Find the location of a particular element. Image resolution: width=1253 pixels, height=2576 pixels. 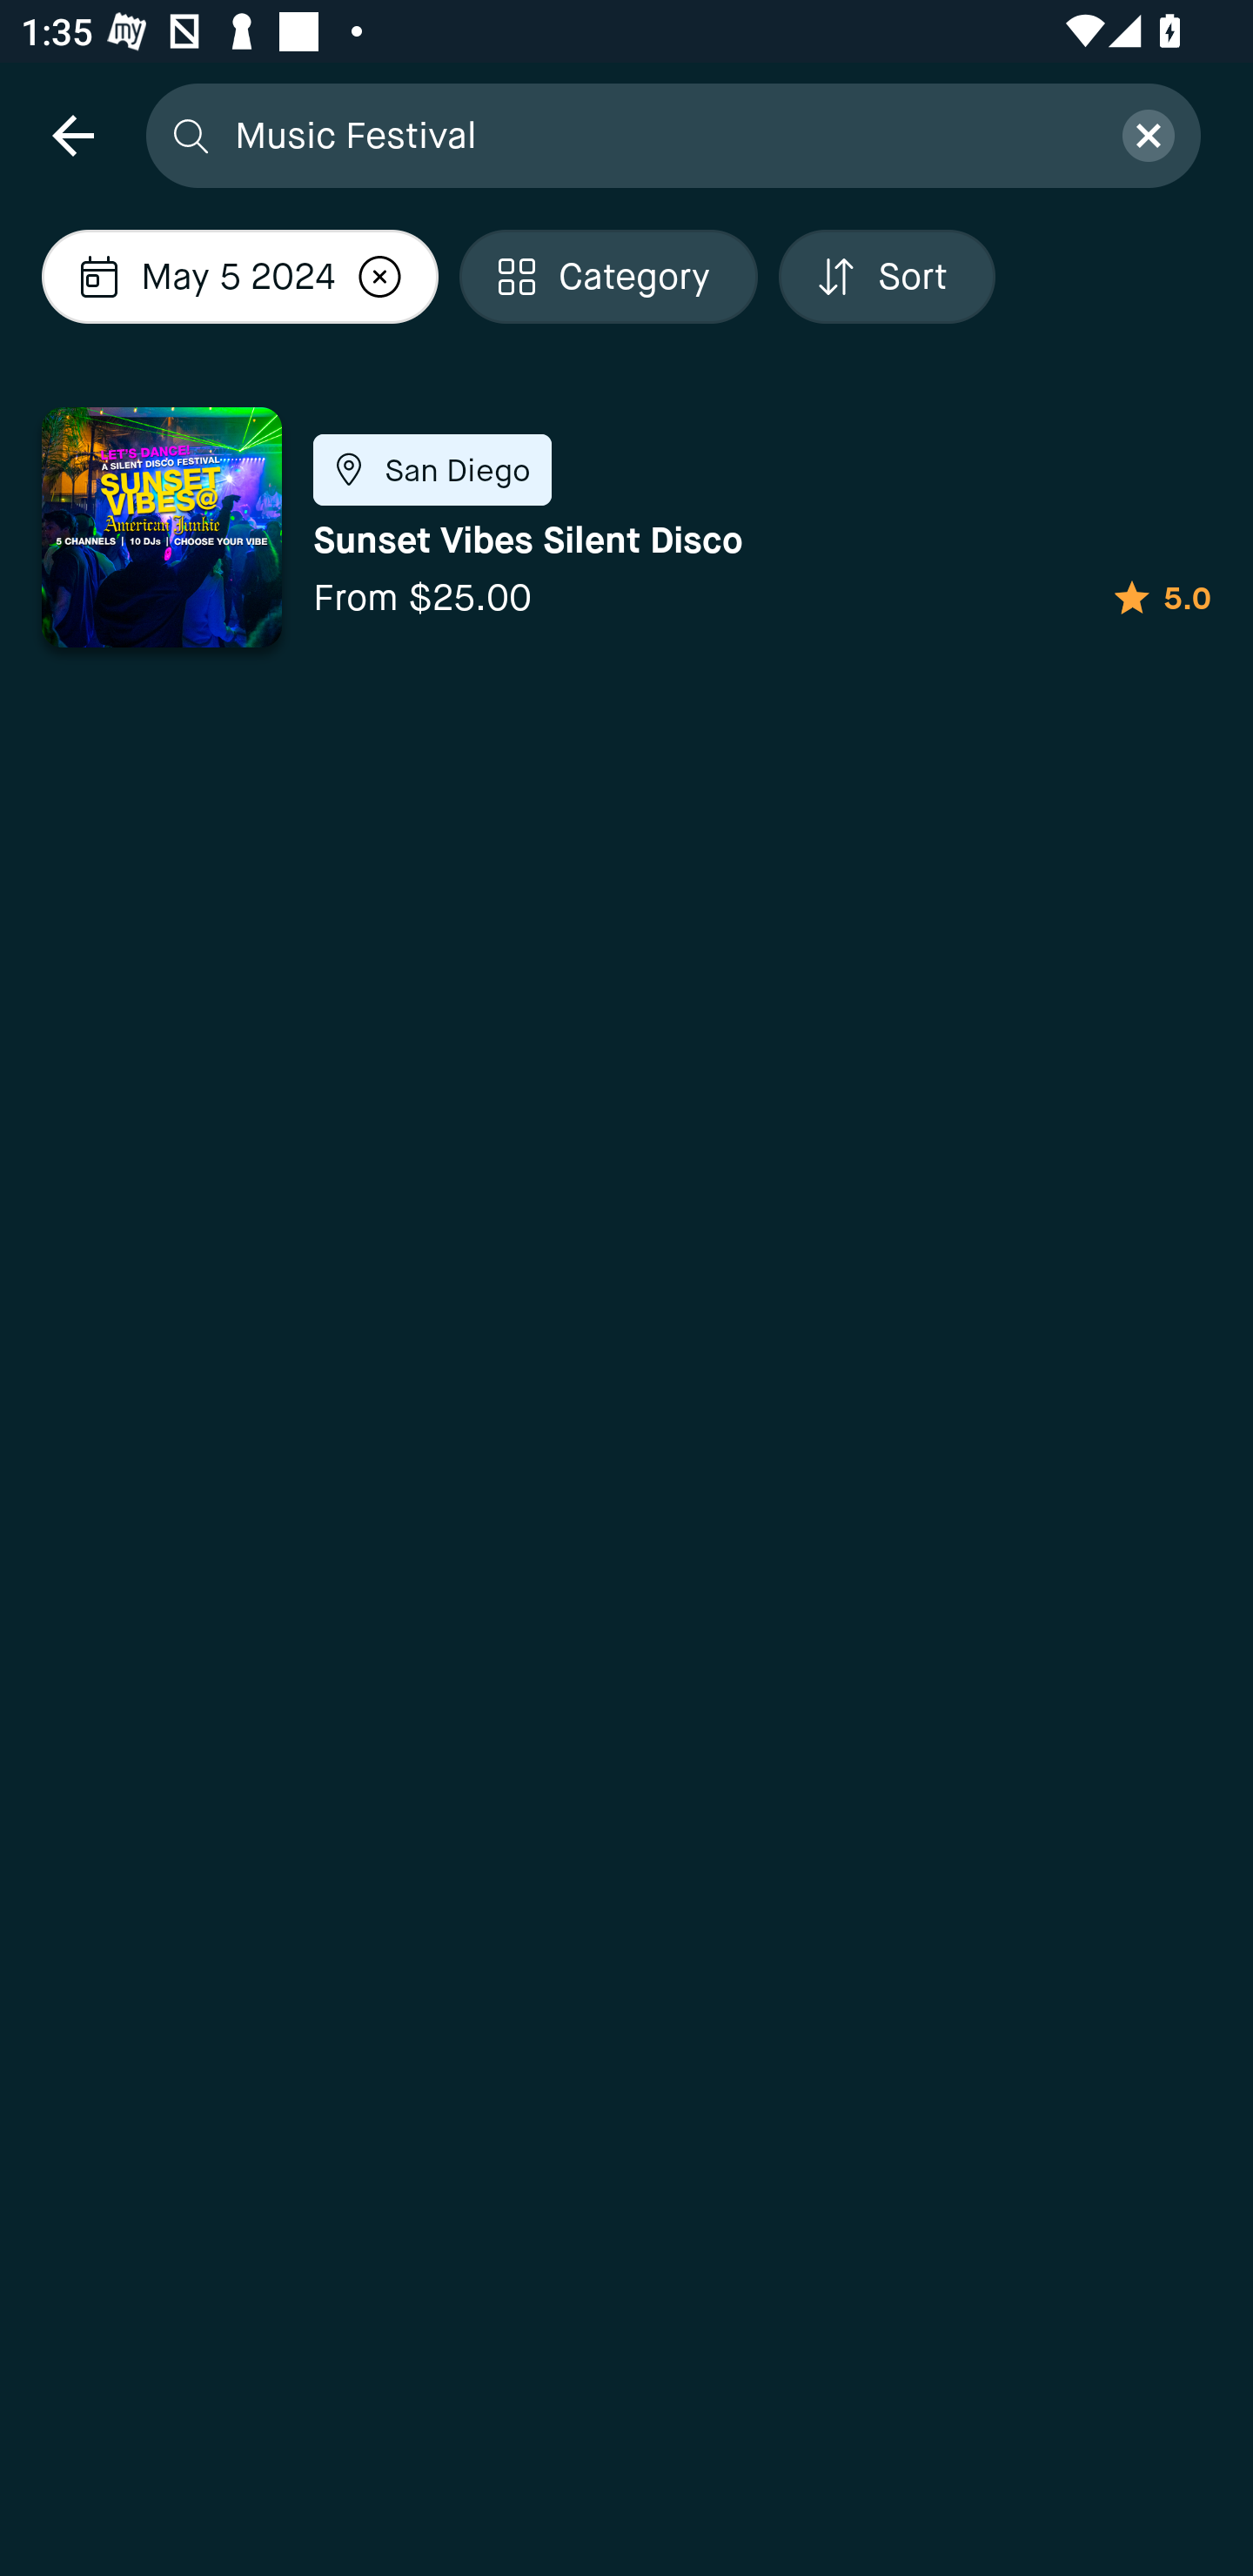

Localized description is located at coordinates (379, 277).